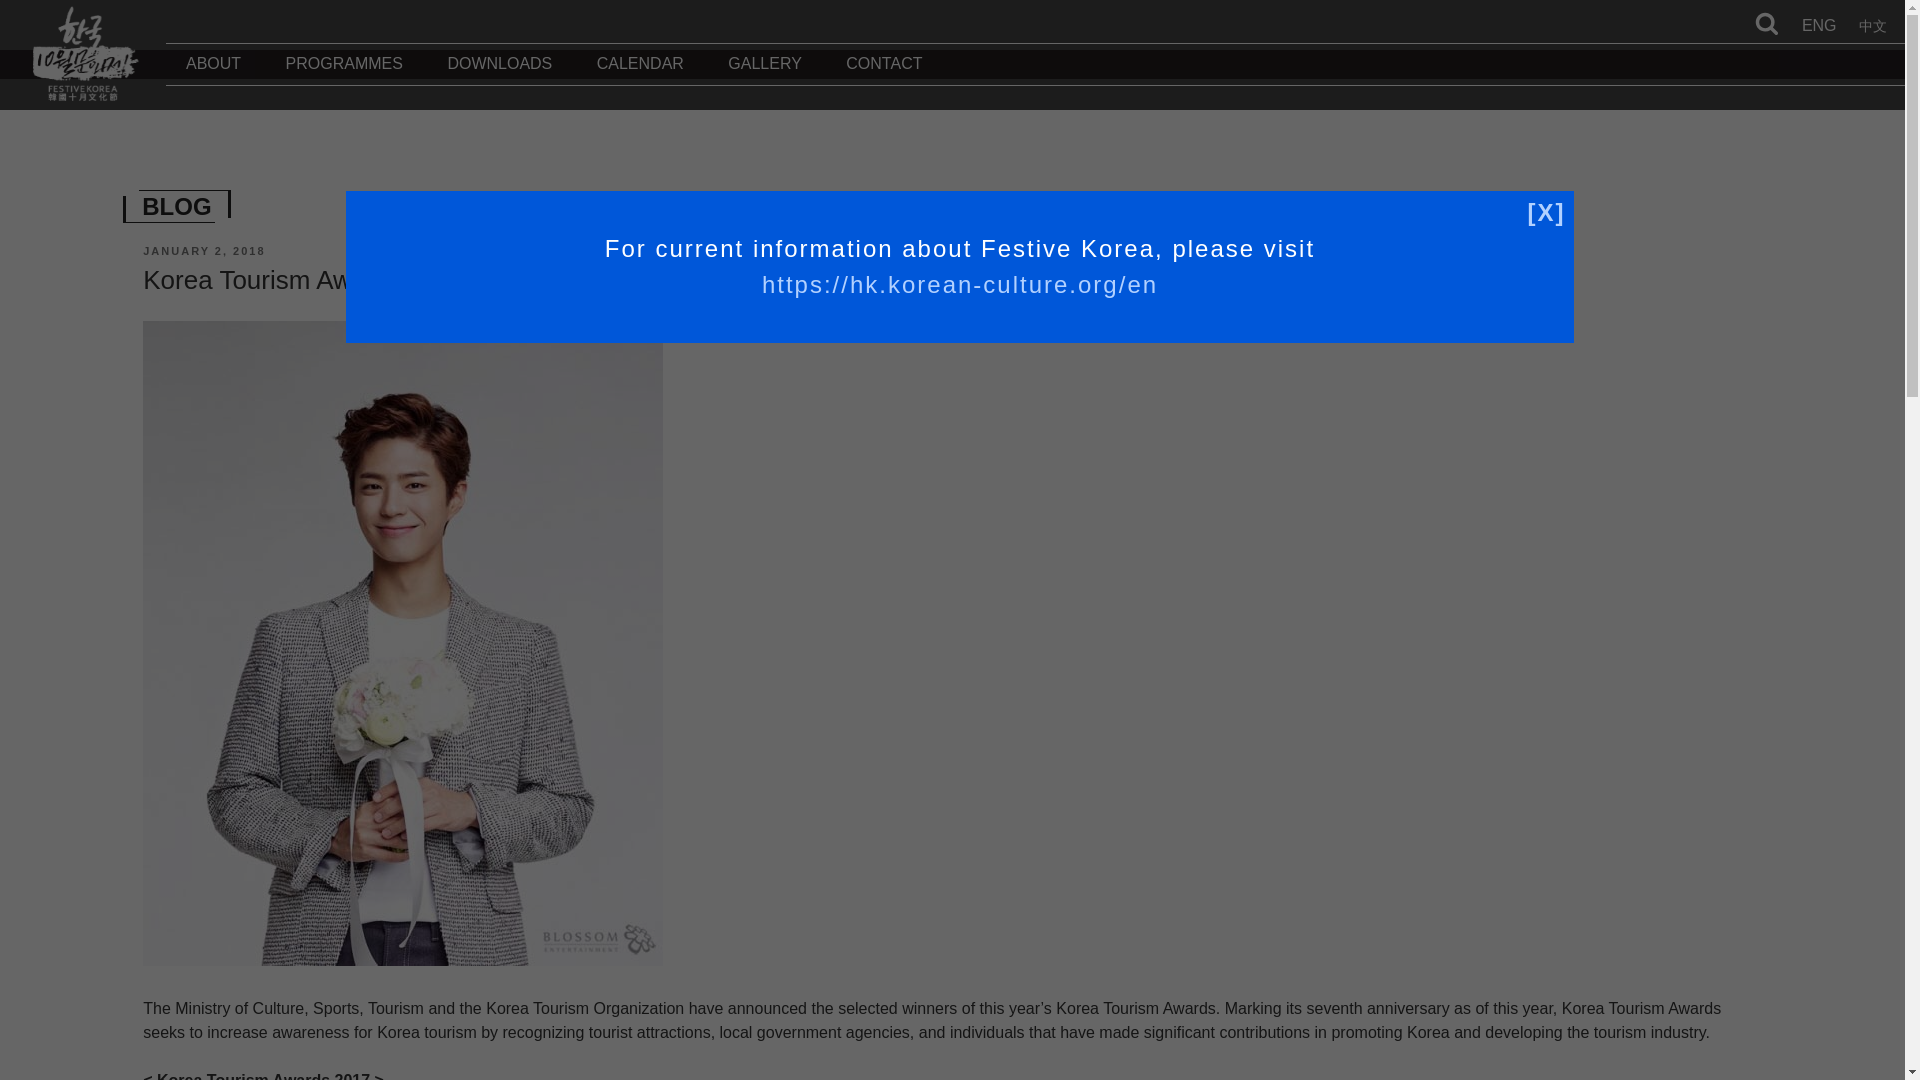  Describe the element at coordinates (1819, 25) in the screenshot. I see `ENG` at that location.